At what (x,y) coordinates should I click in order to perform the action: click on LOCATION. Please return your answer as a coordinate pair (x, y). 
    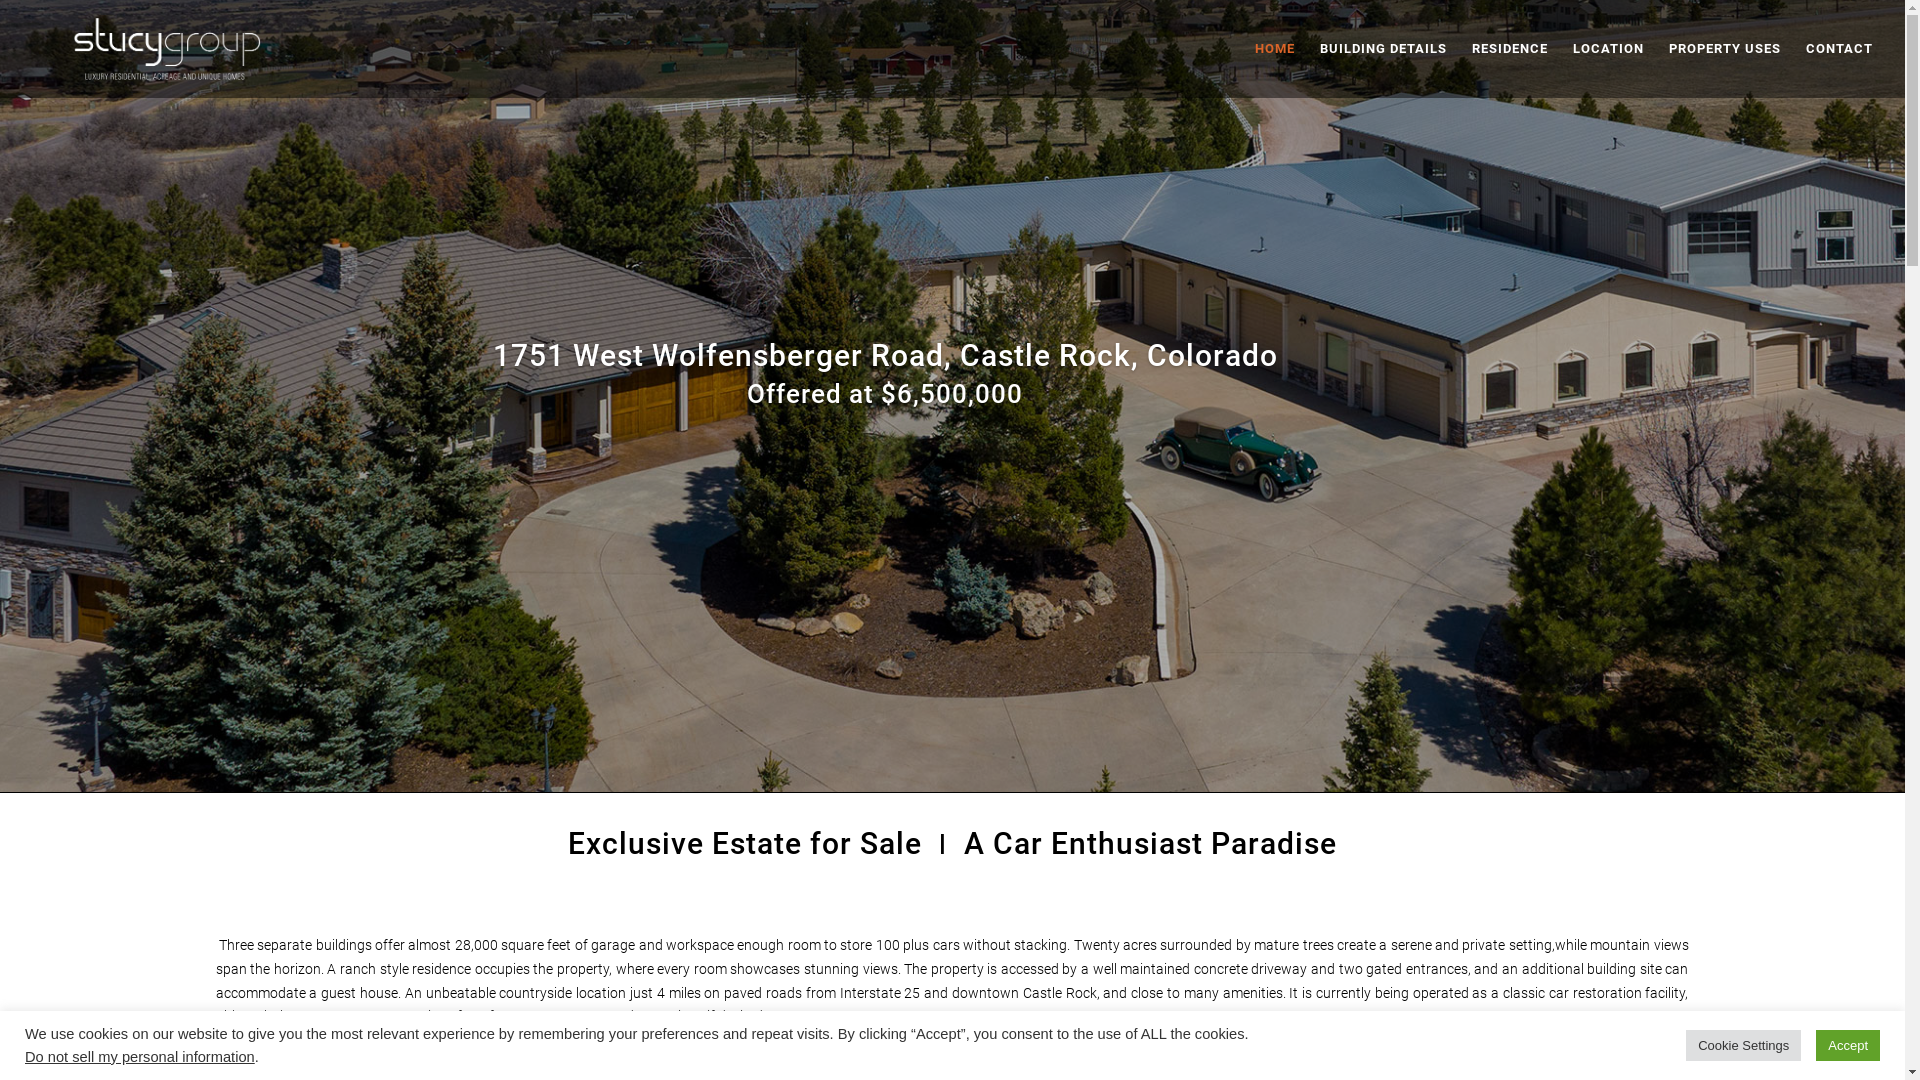
    Looking at the image, I should click on (1608, 70).